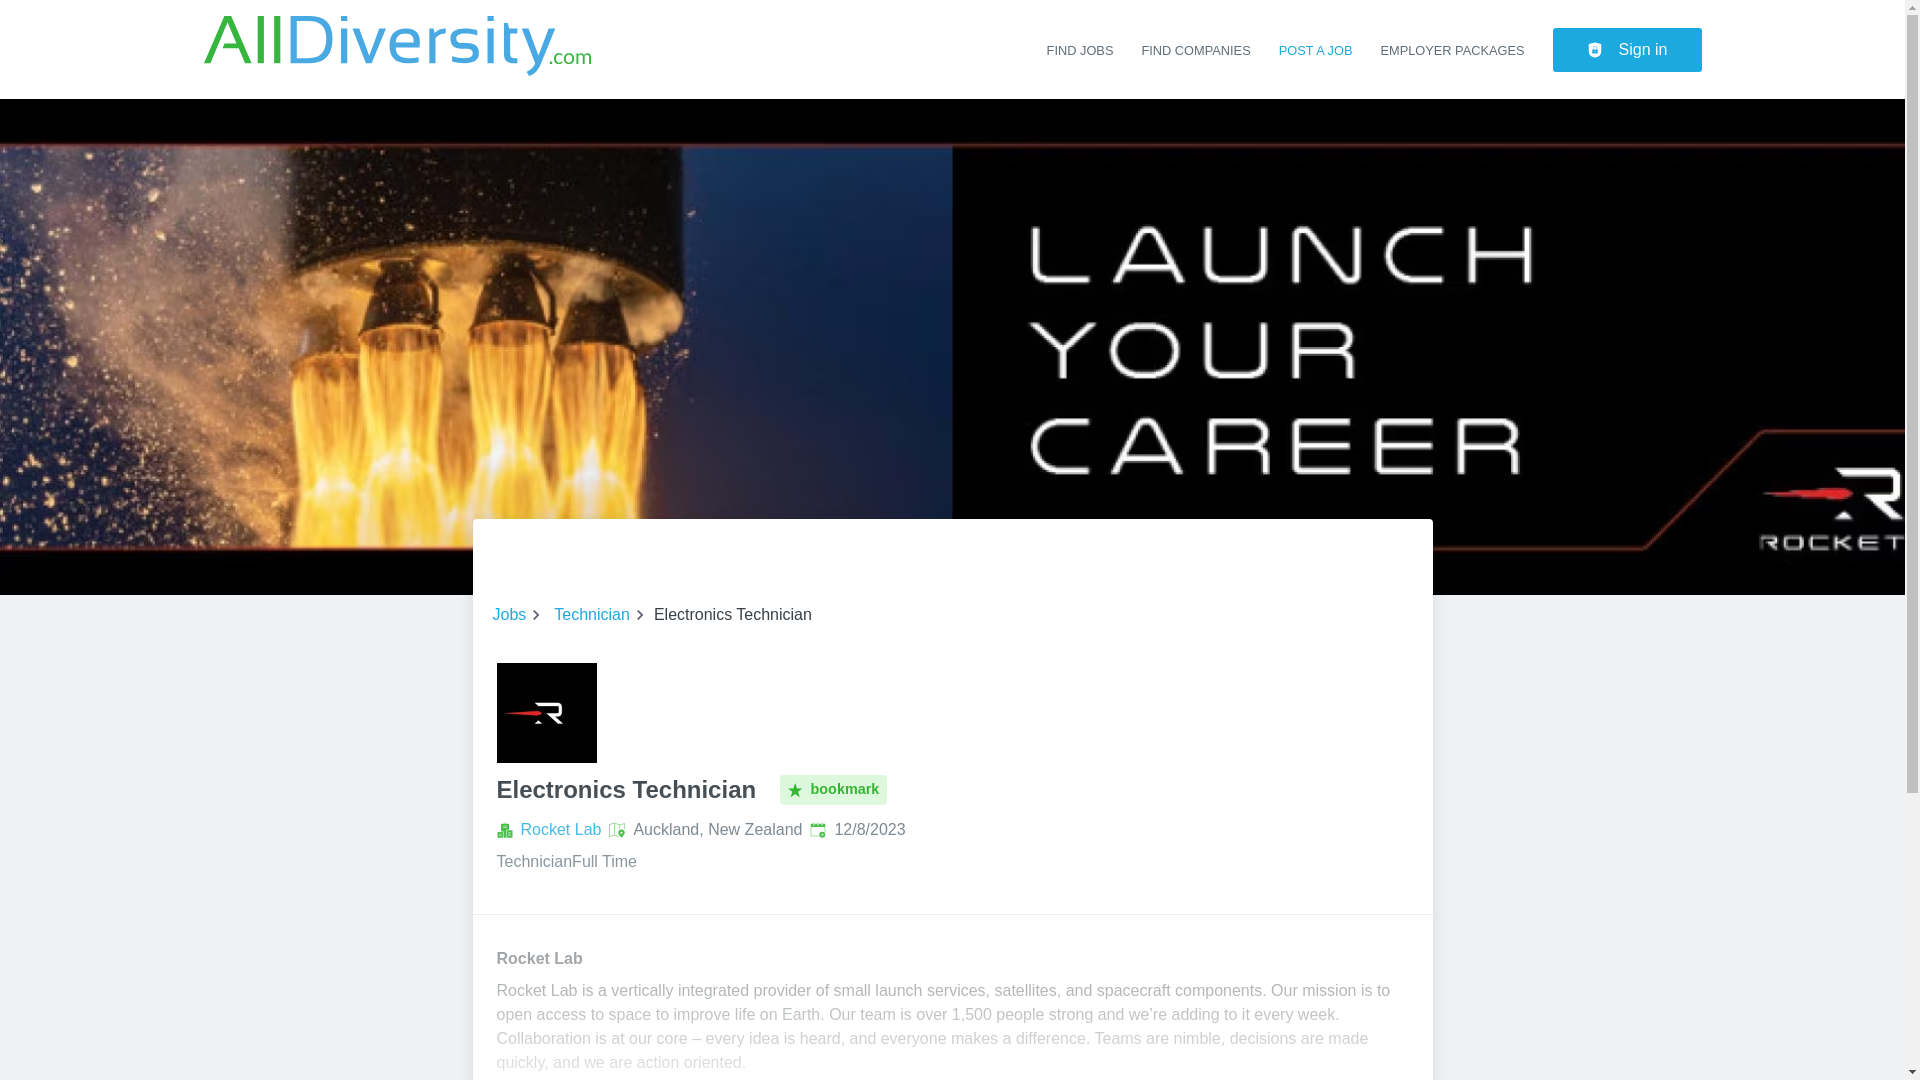 The image size is (1920, 1080). Describe the element at coordinates (1080, 50) in the screenshot. I see `FIND JOBS` at that location.